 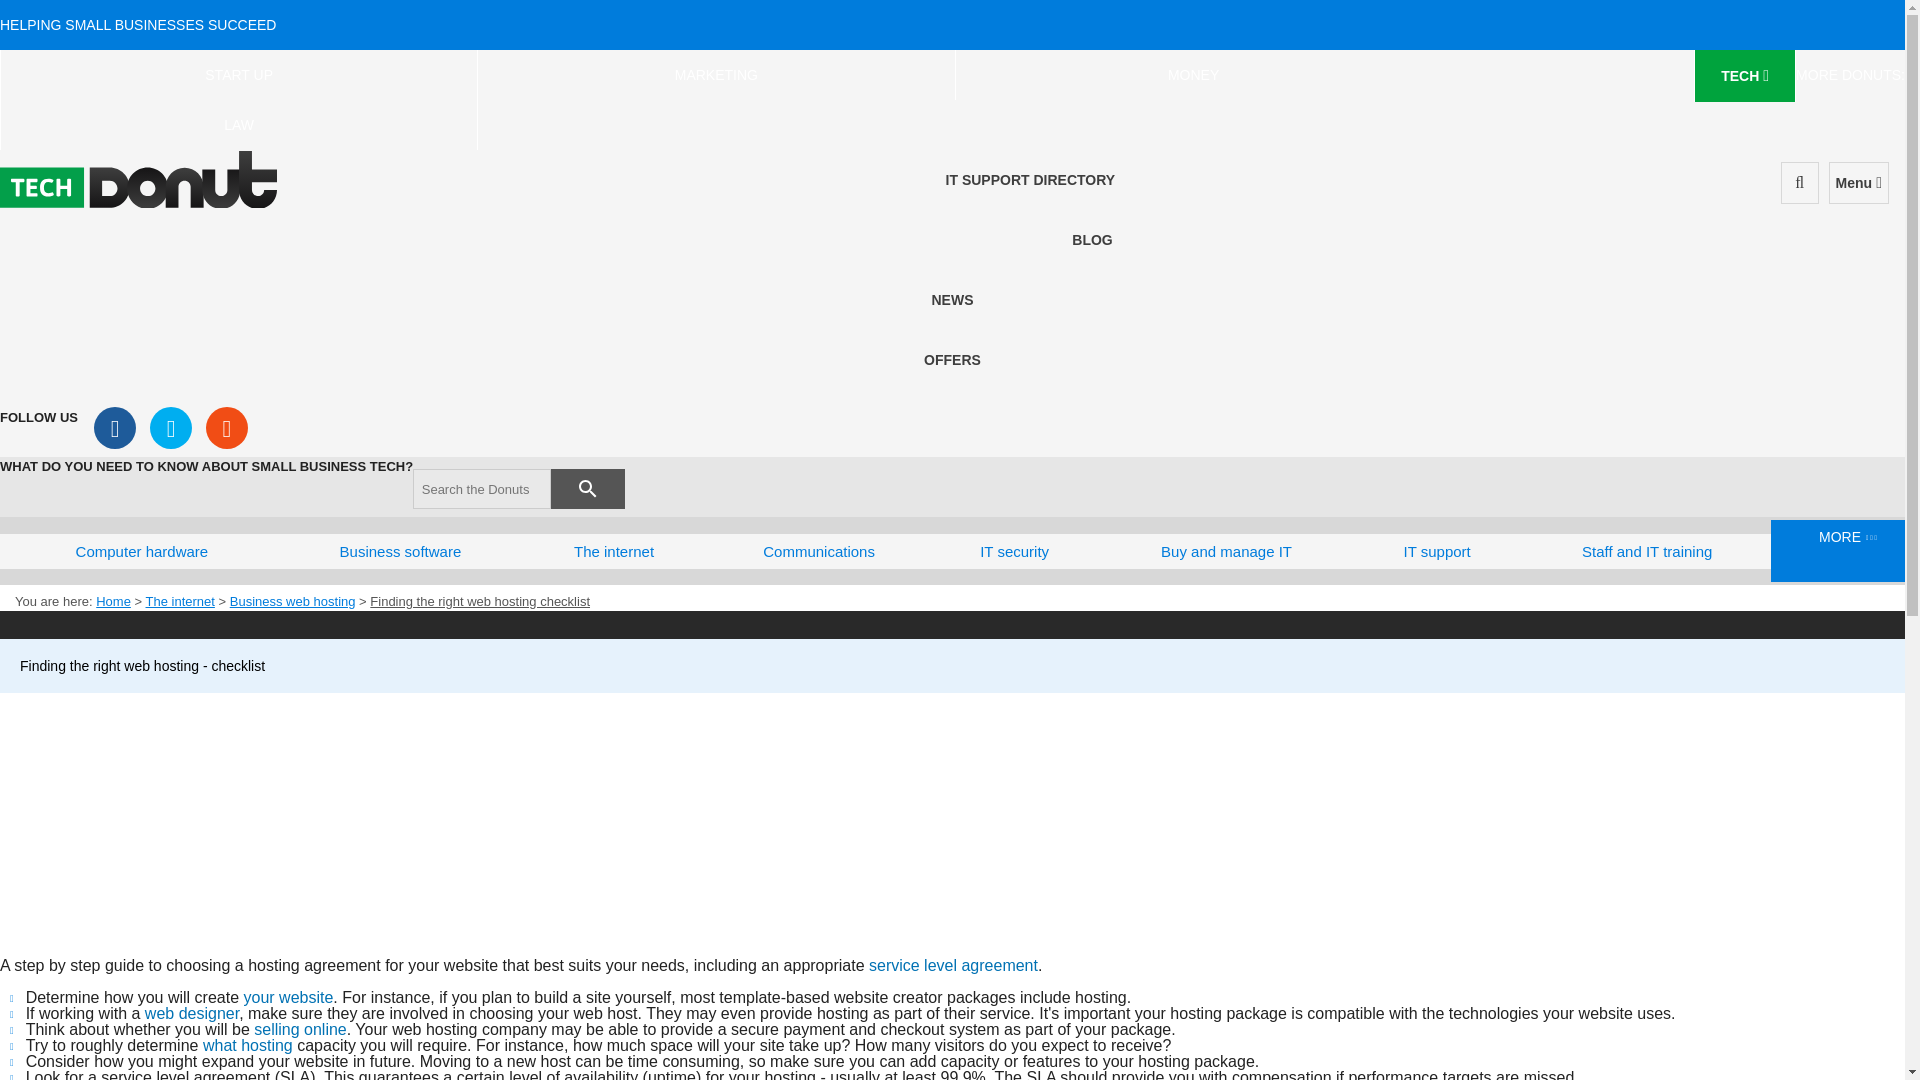 What do you see at coordinates (267, 1045) in the screenshot?
I see `Types of web hosting` at bounding box center [267, 1045].